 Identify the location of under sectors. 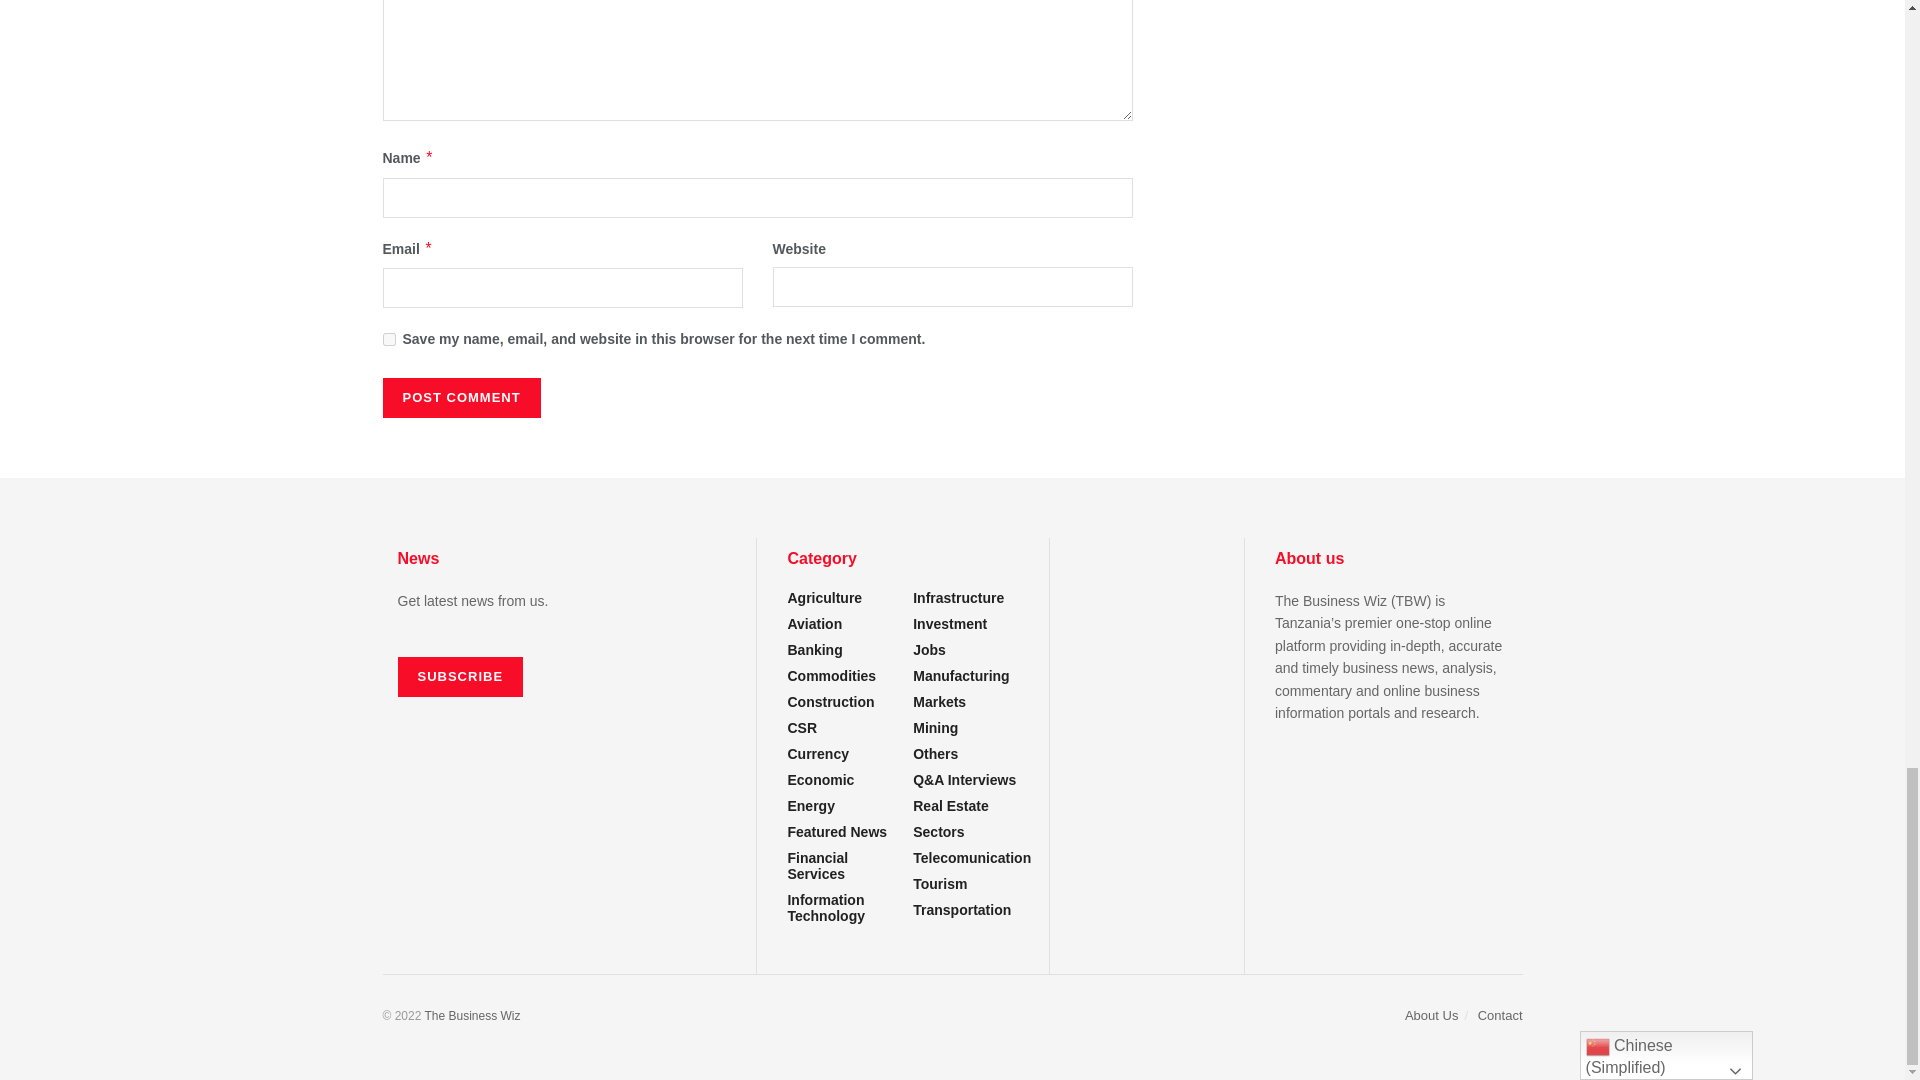
(830, 702).